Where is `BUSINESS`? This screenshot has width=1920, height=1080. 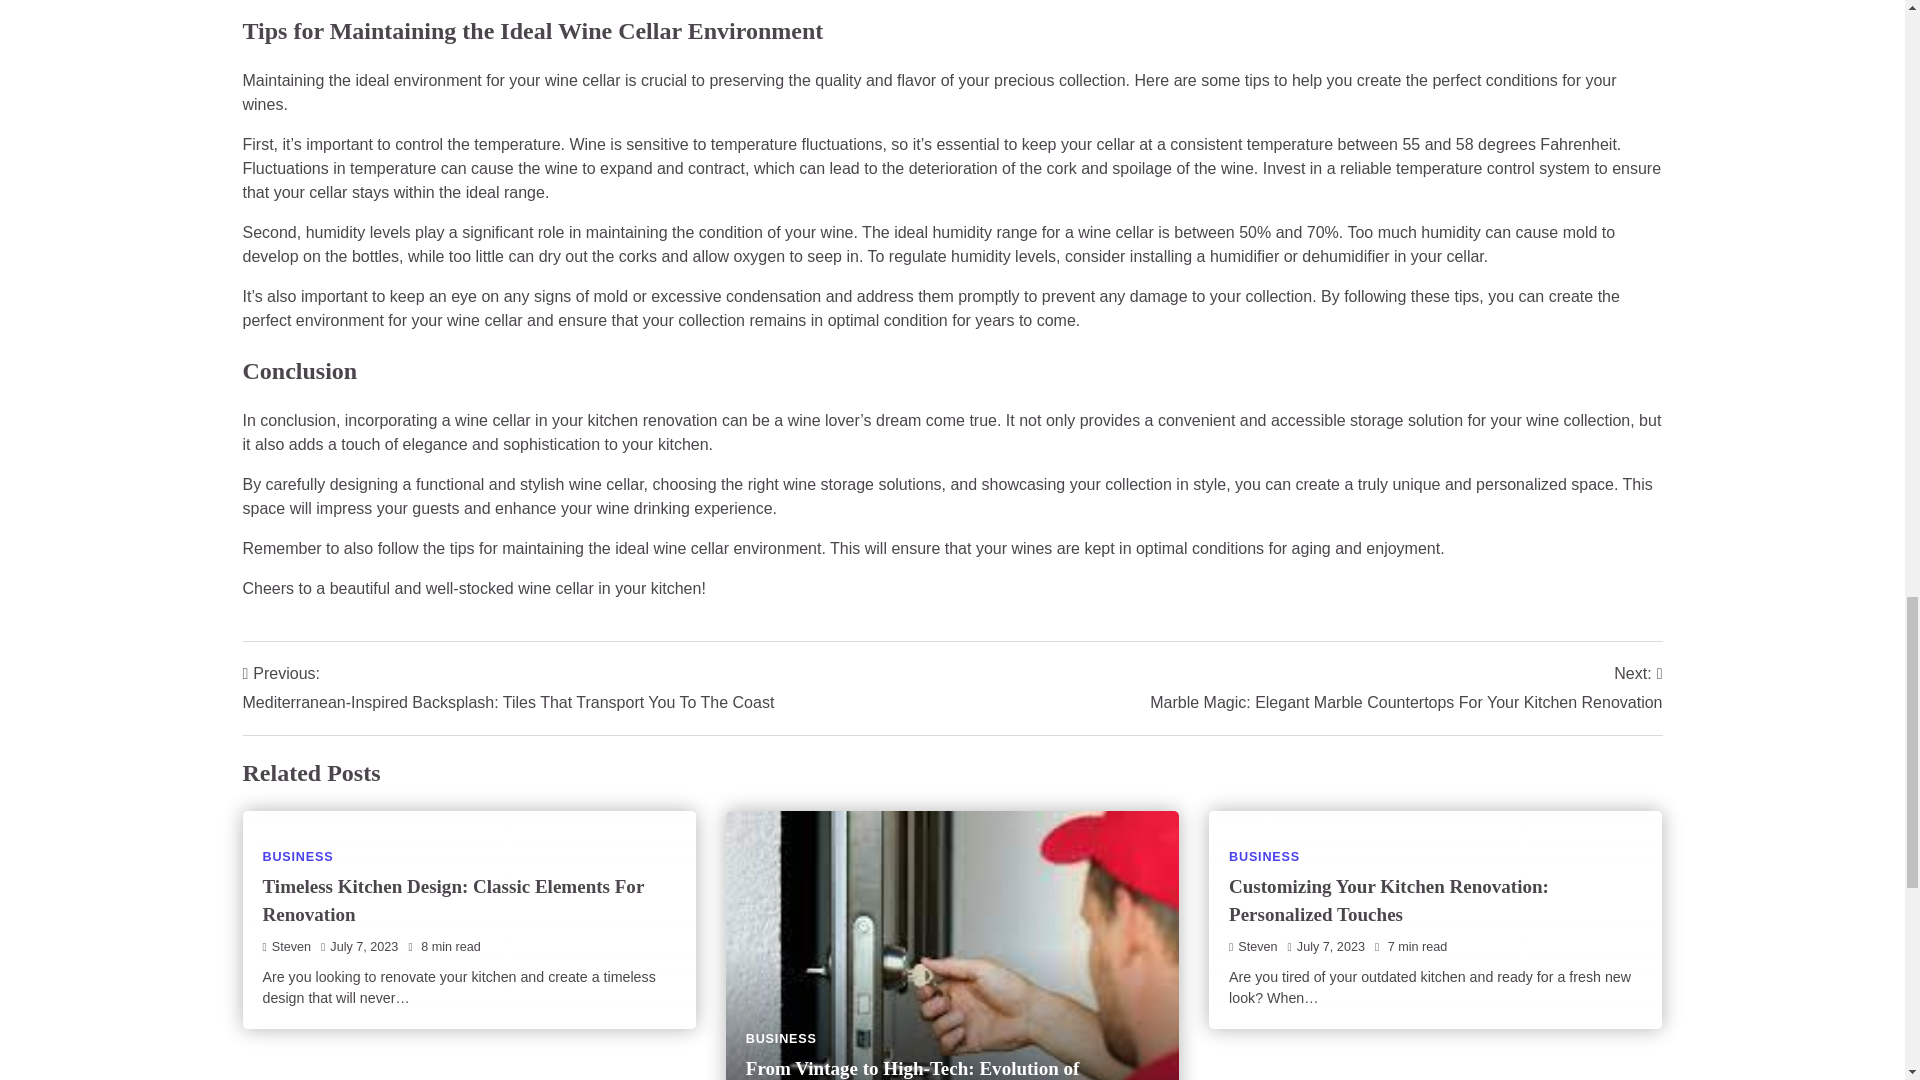 BUSINESS is located at coordinates (782, 1039).